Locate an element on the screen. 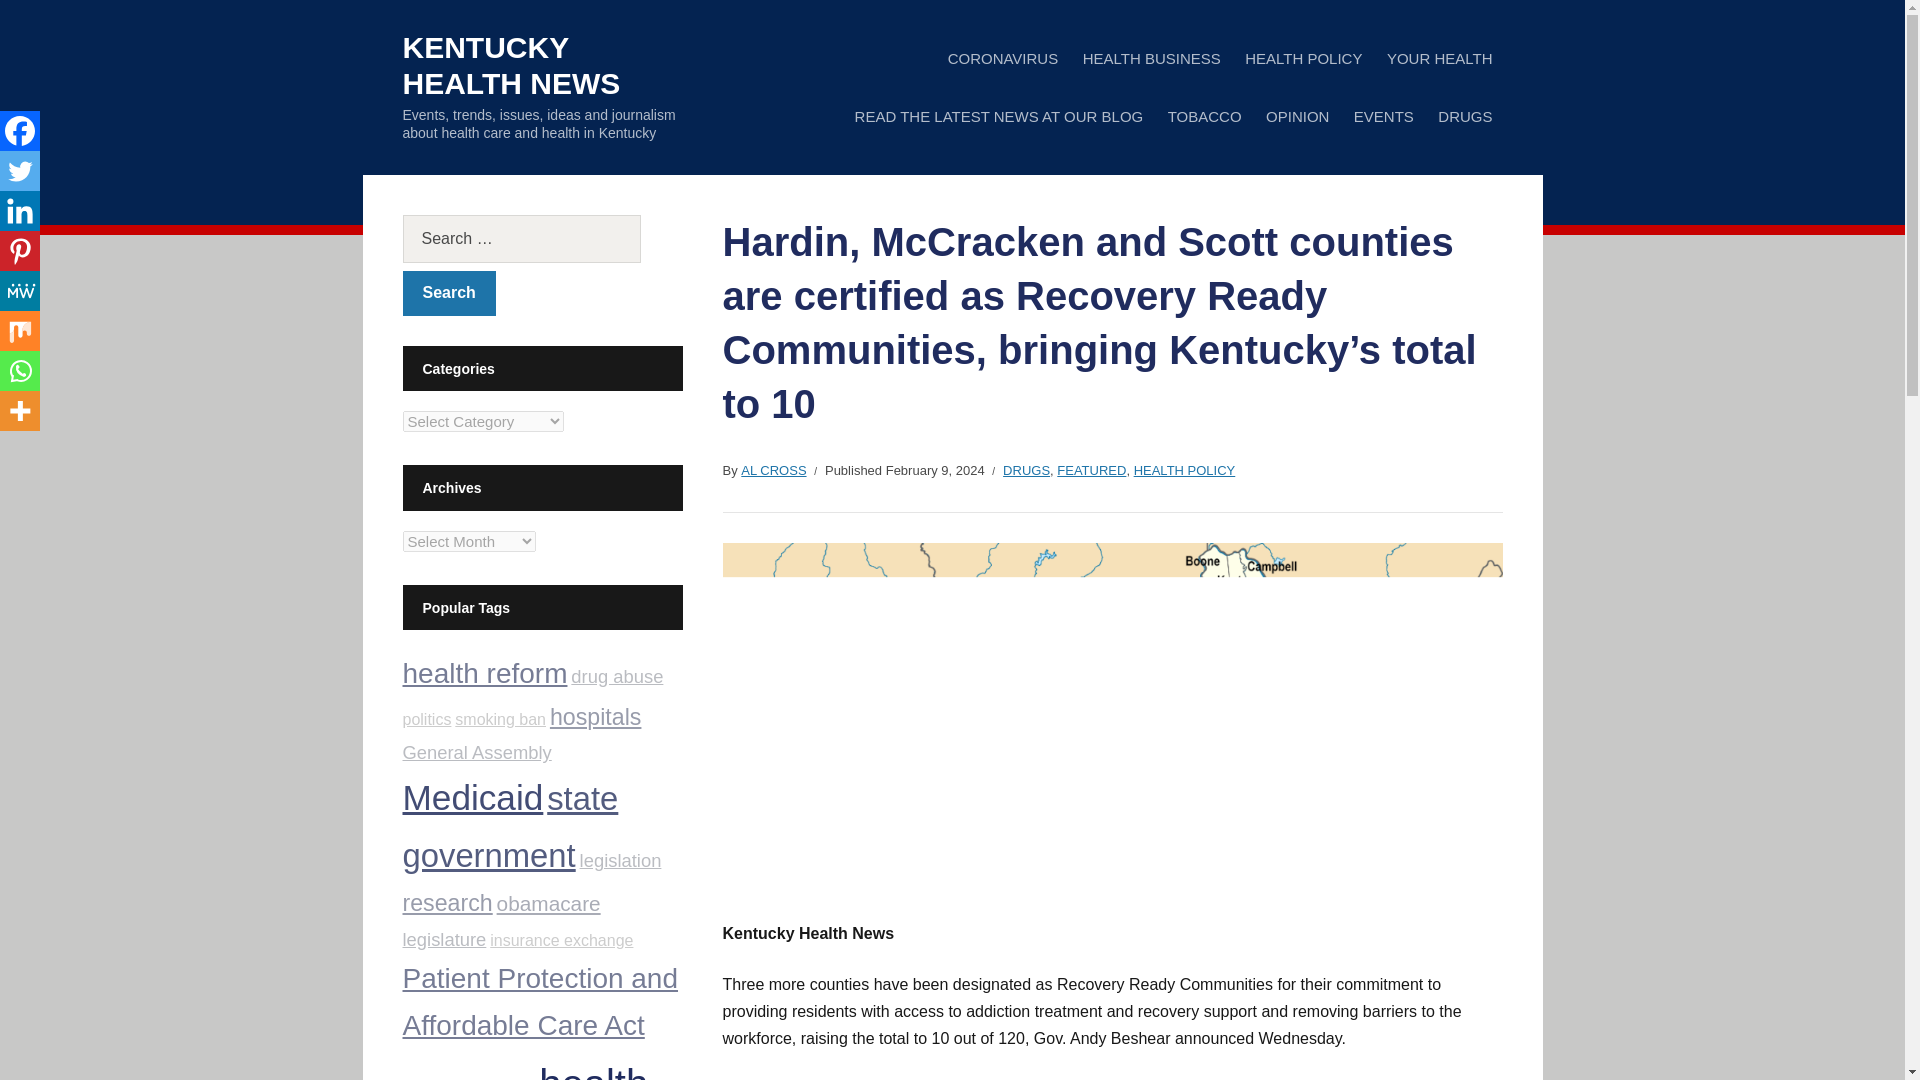  HEALTH POLICY is located at coordinates (1185, 471).